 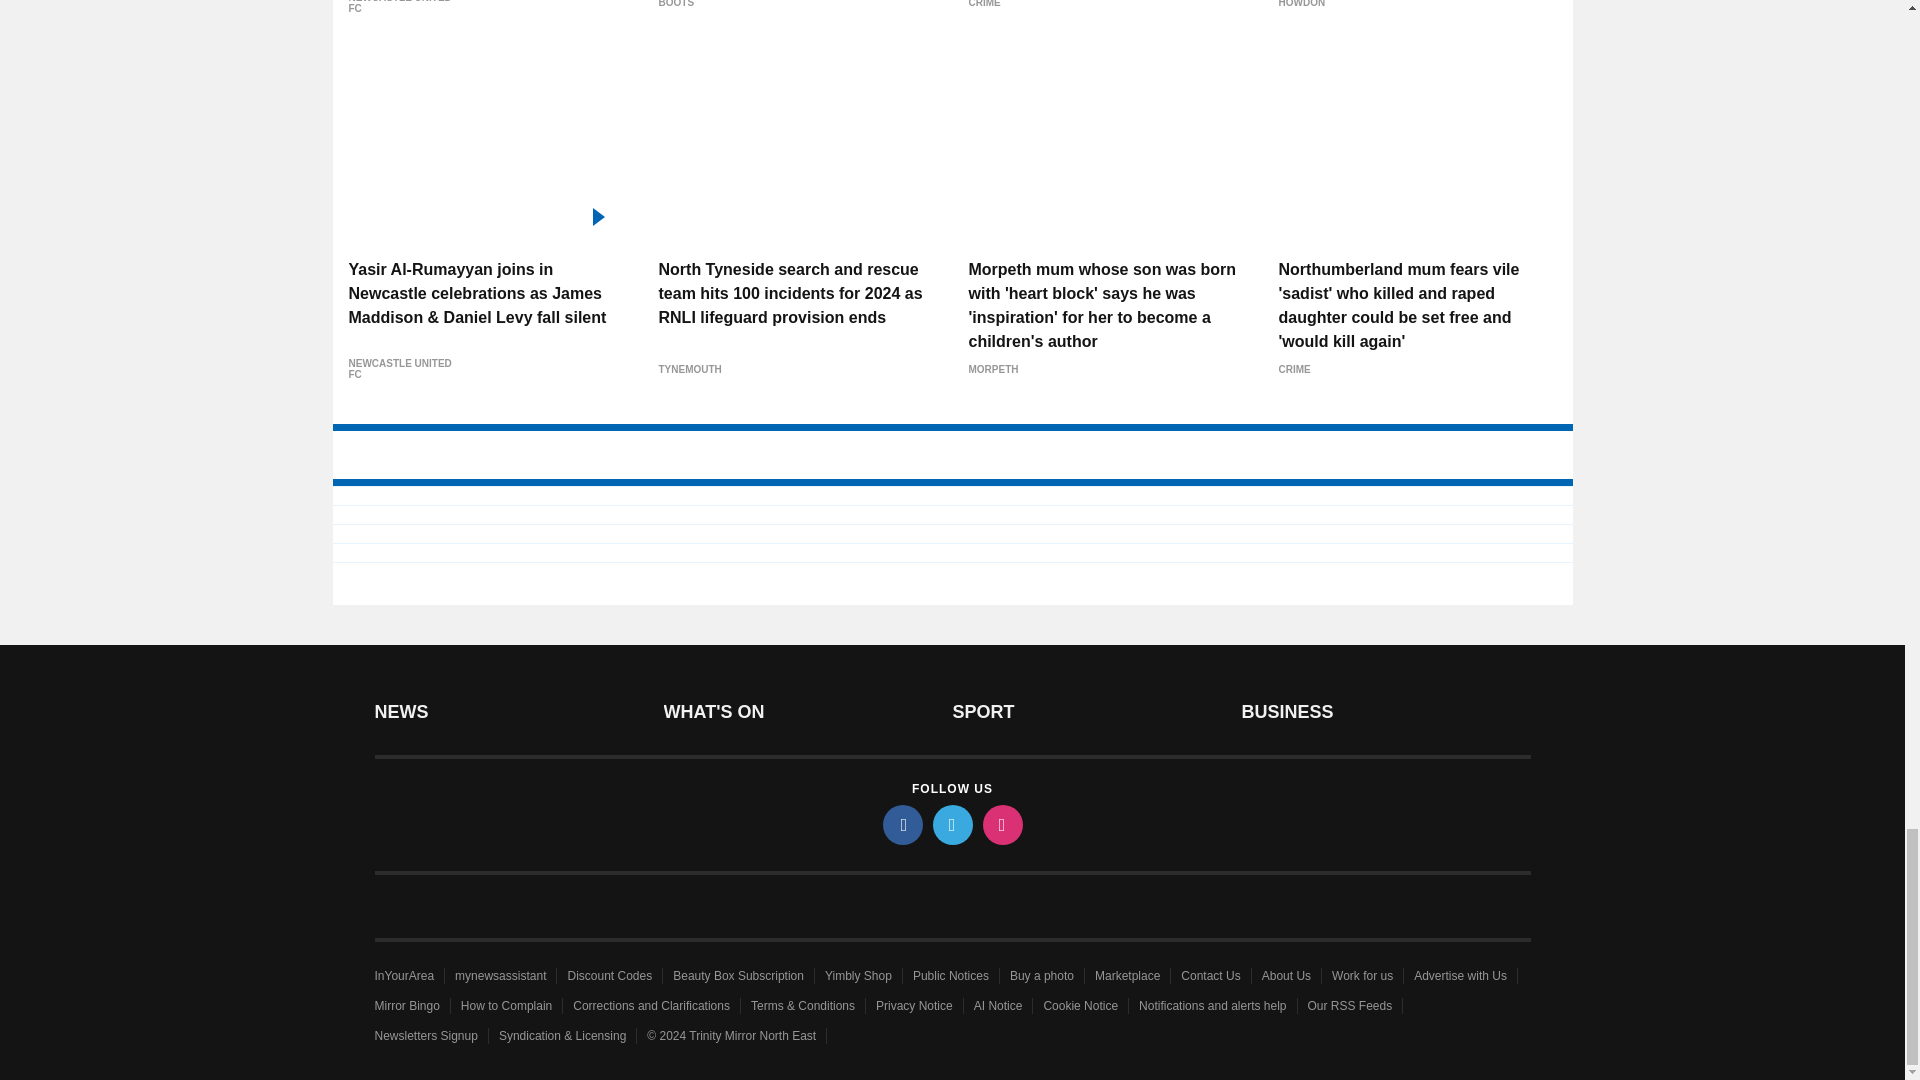 What do you see at coordinates (951, 824) in the screenshot?
I see `twitter` at bounding box center [951, 824].